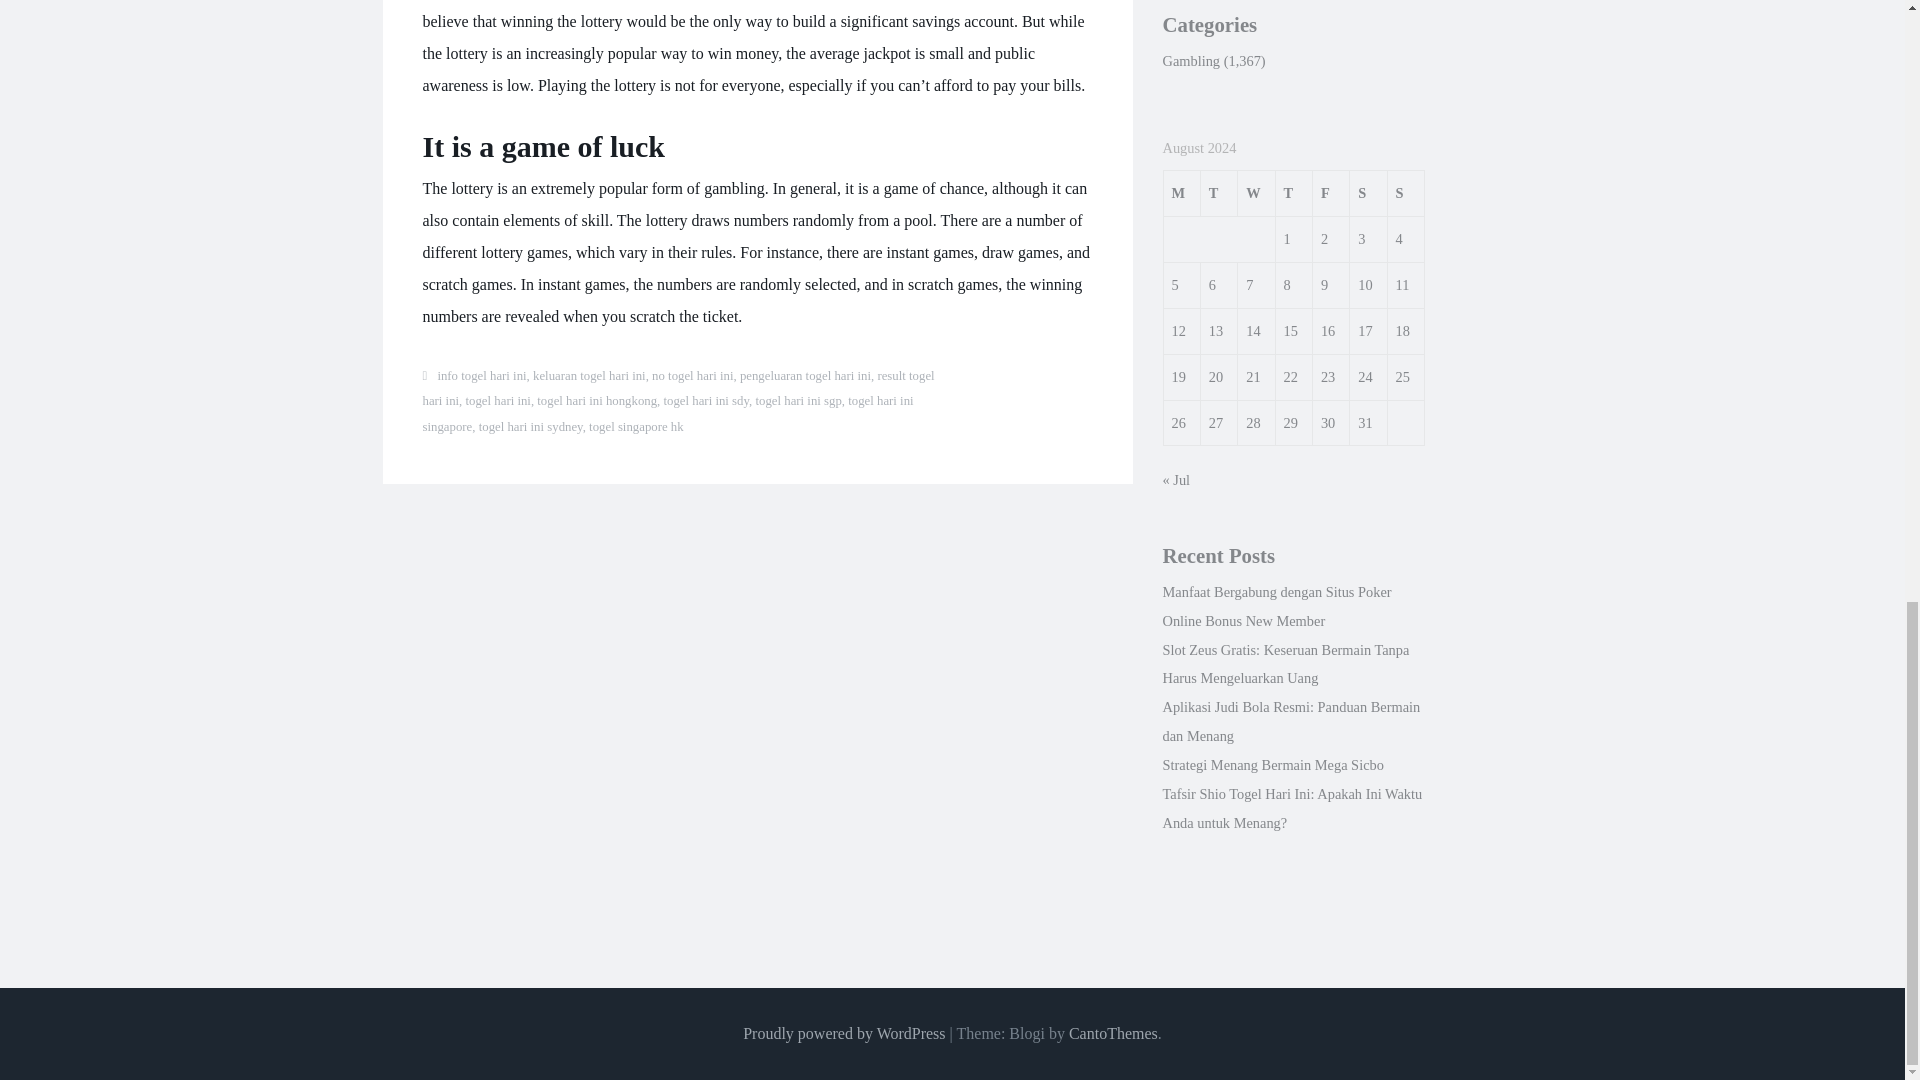 The image size is (1920, 1080). I want to click on info togel hari ini, so click(482, 376).